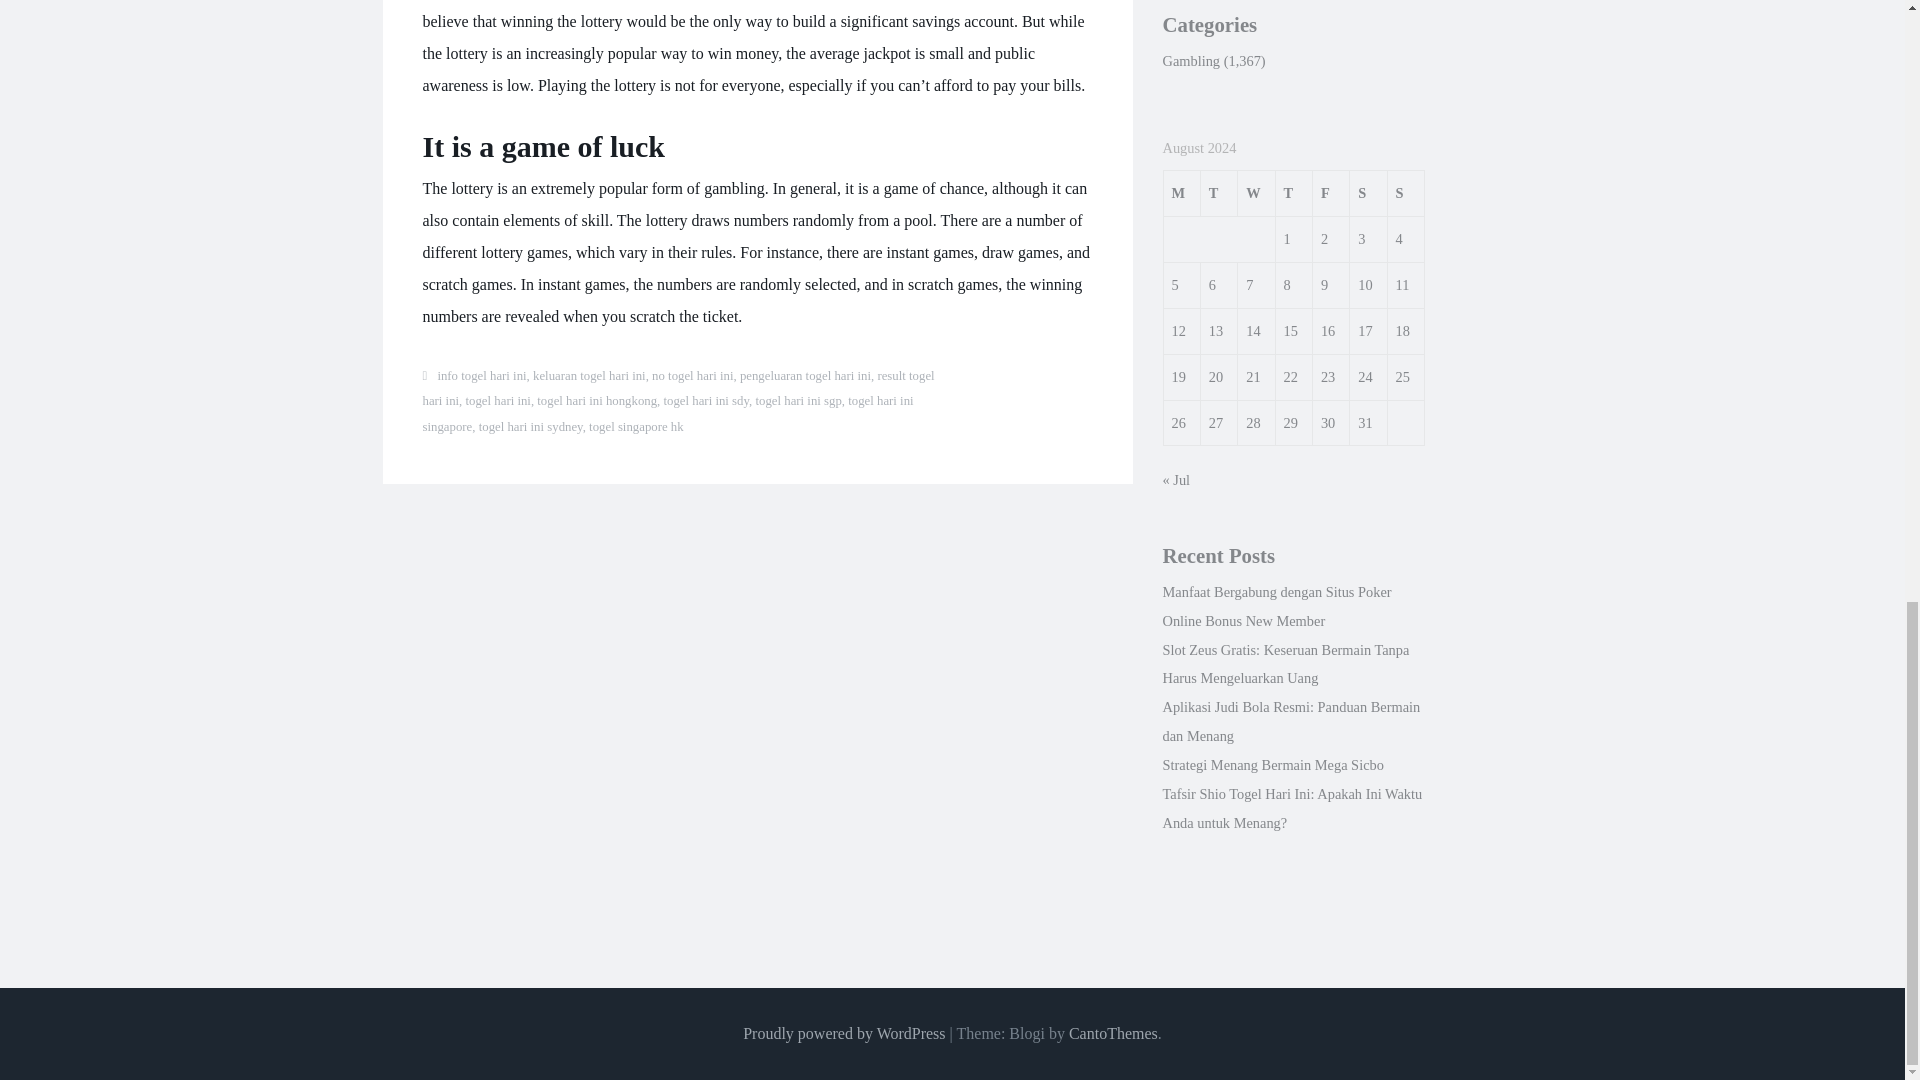 The image size is (1920, 1080). I want to click on info togel hari ini, so click(482, 376).